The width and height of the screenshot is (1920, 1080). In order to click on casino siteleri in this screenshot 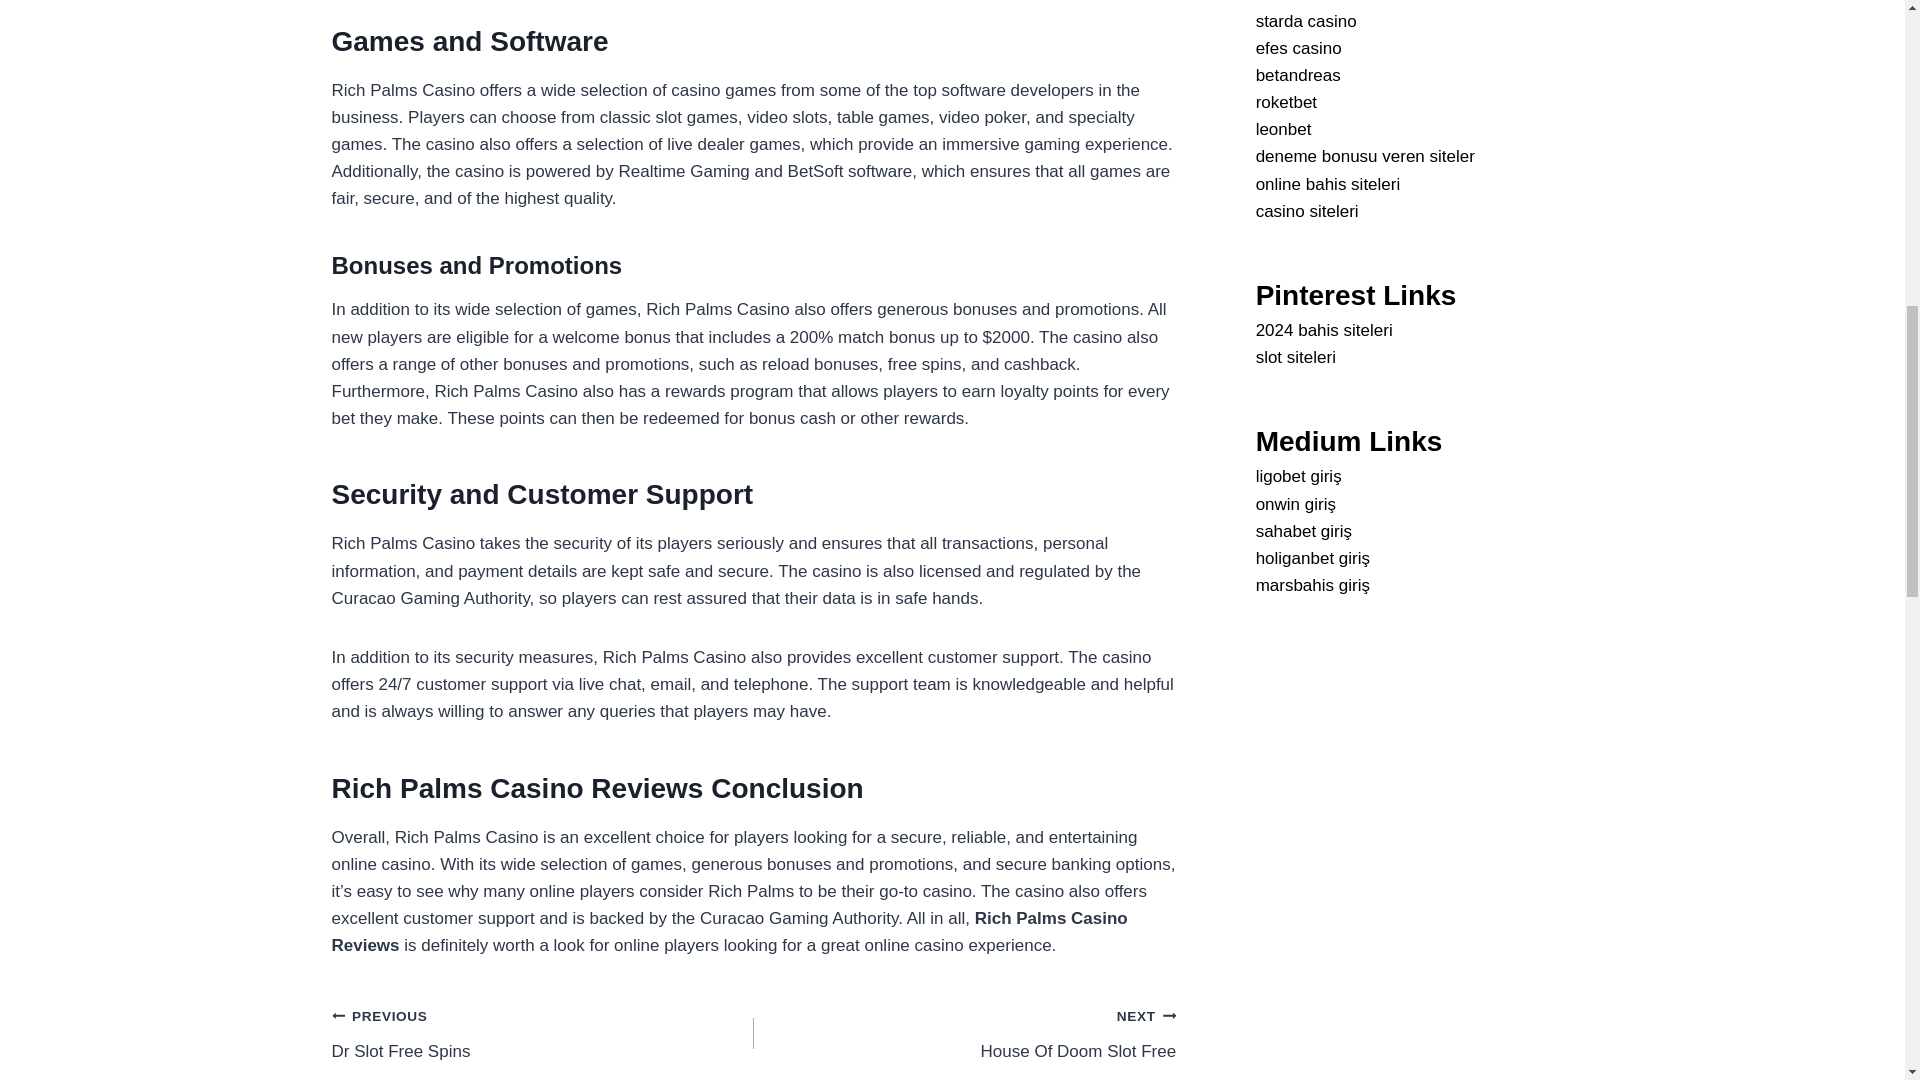, I will do `click(1328, 184)`.